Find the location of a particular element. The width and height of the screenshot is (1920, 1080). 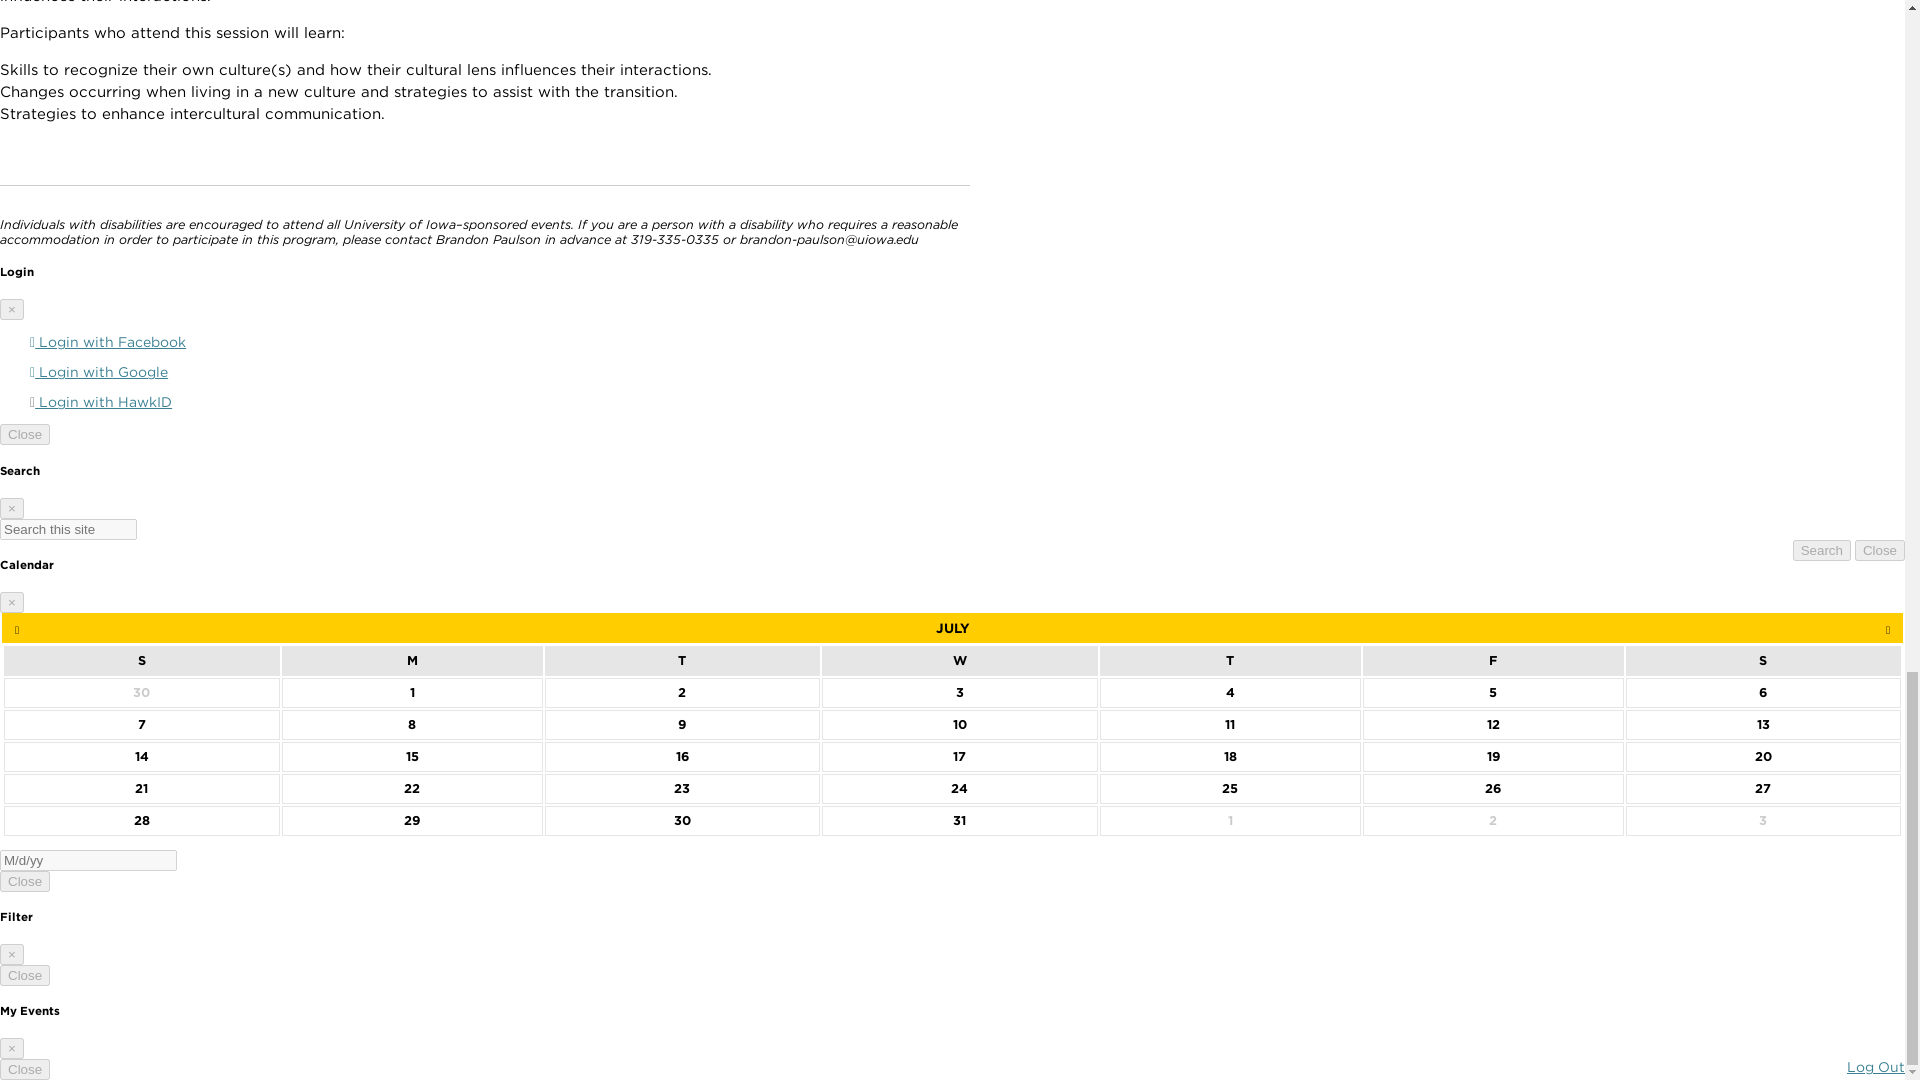

Search is located at coordinates (1822, 550).